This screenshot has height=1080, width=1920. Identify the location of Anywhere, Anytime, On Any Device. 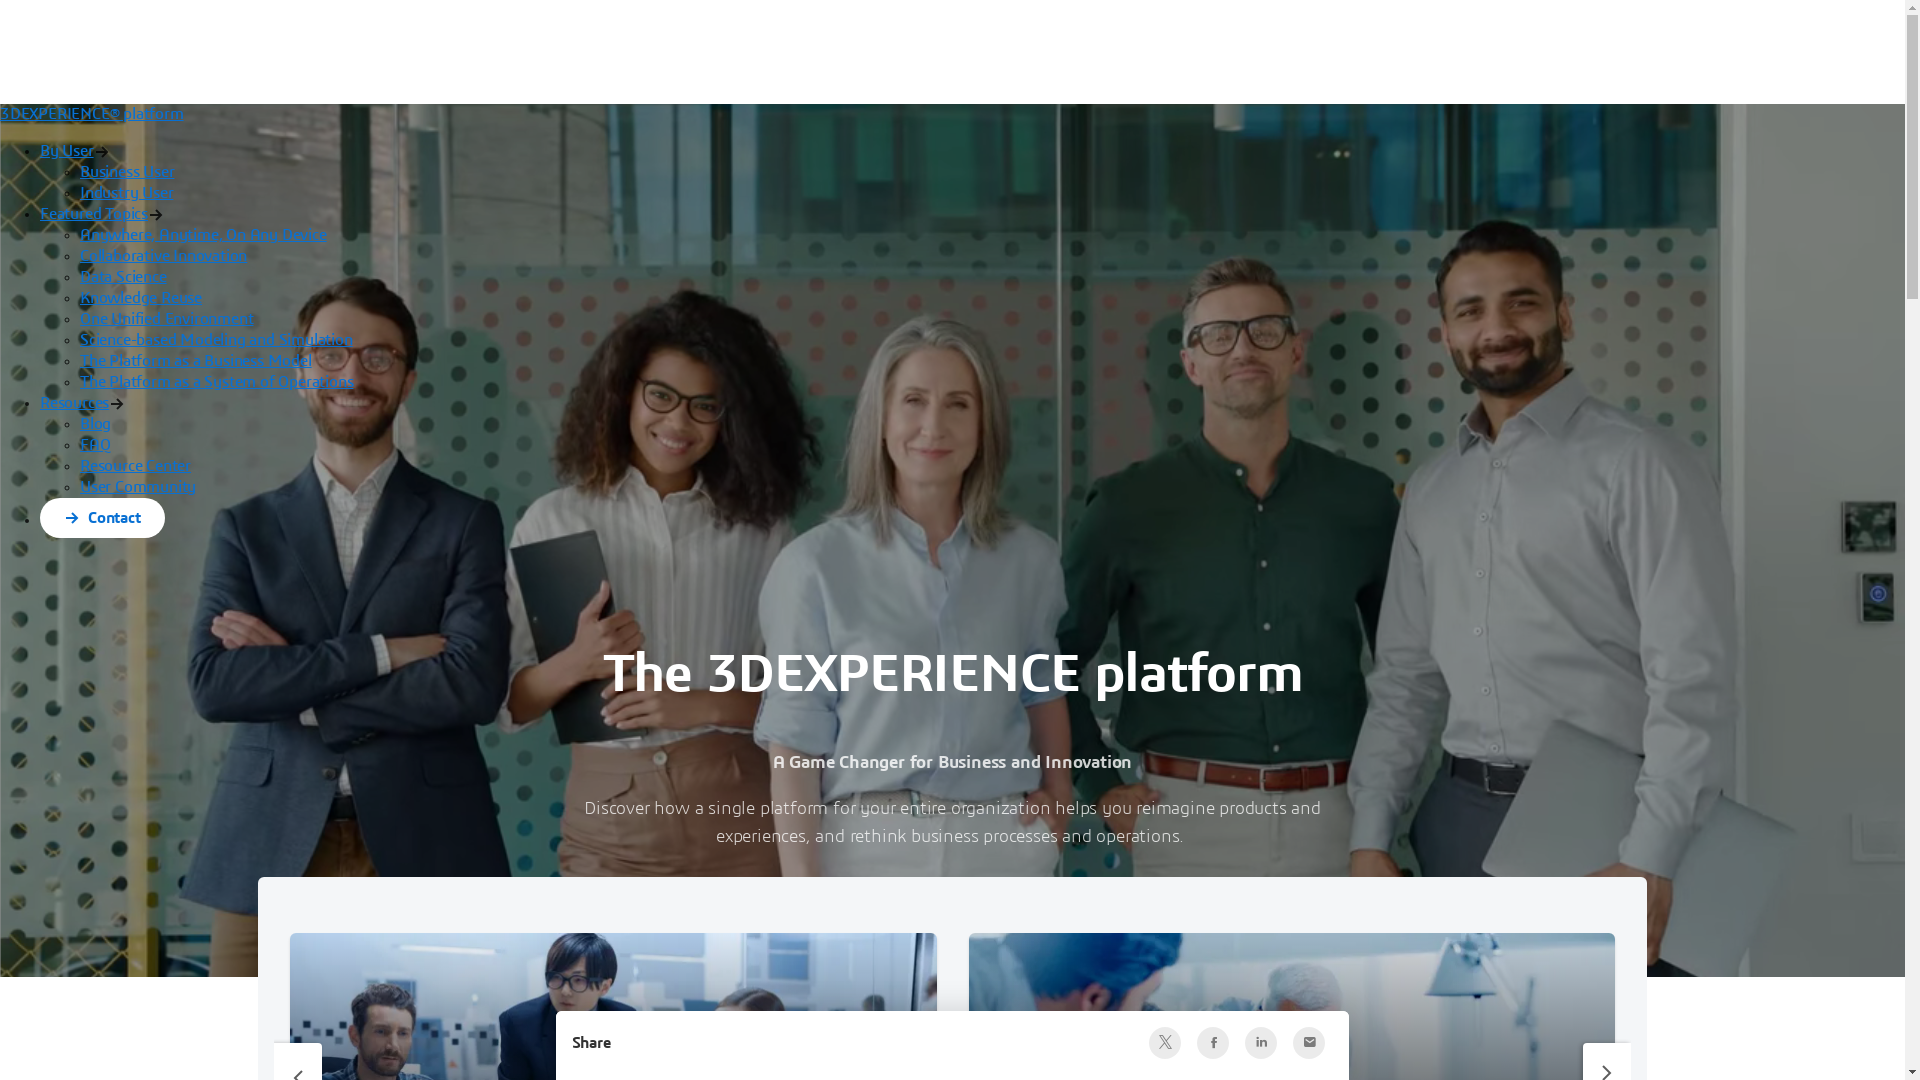
(204, 235).